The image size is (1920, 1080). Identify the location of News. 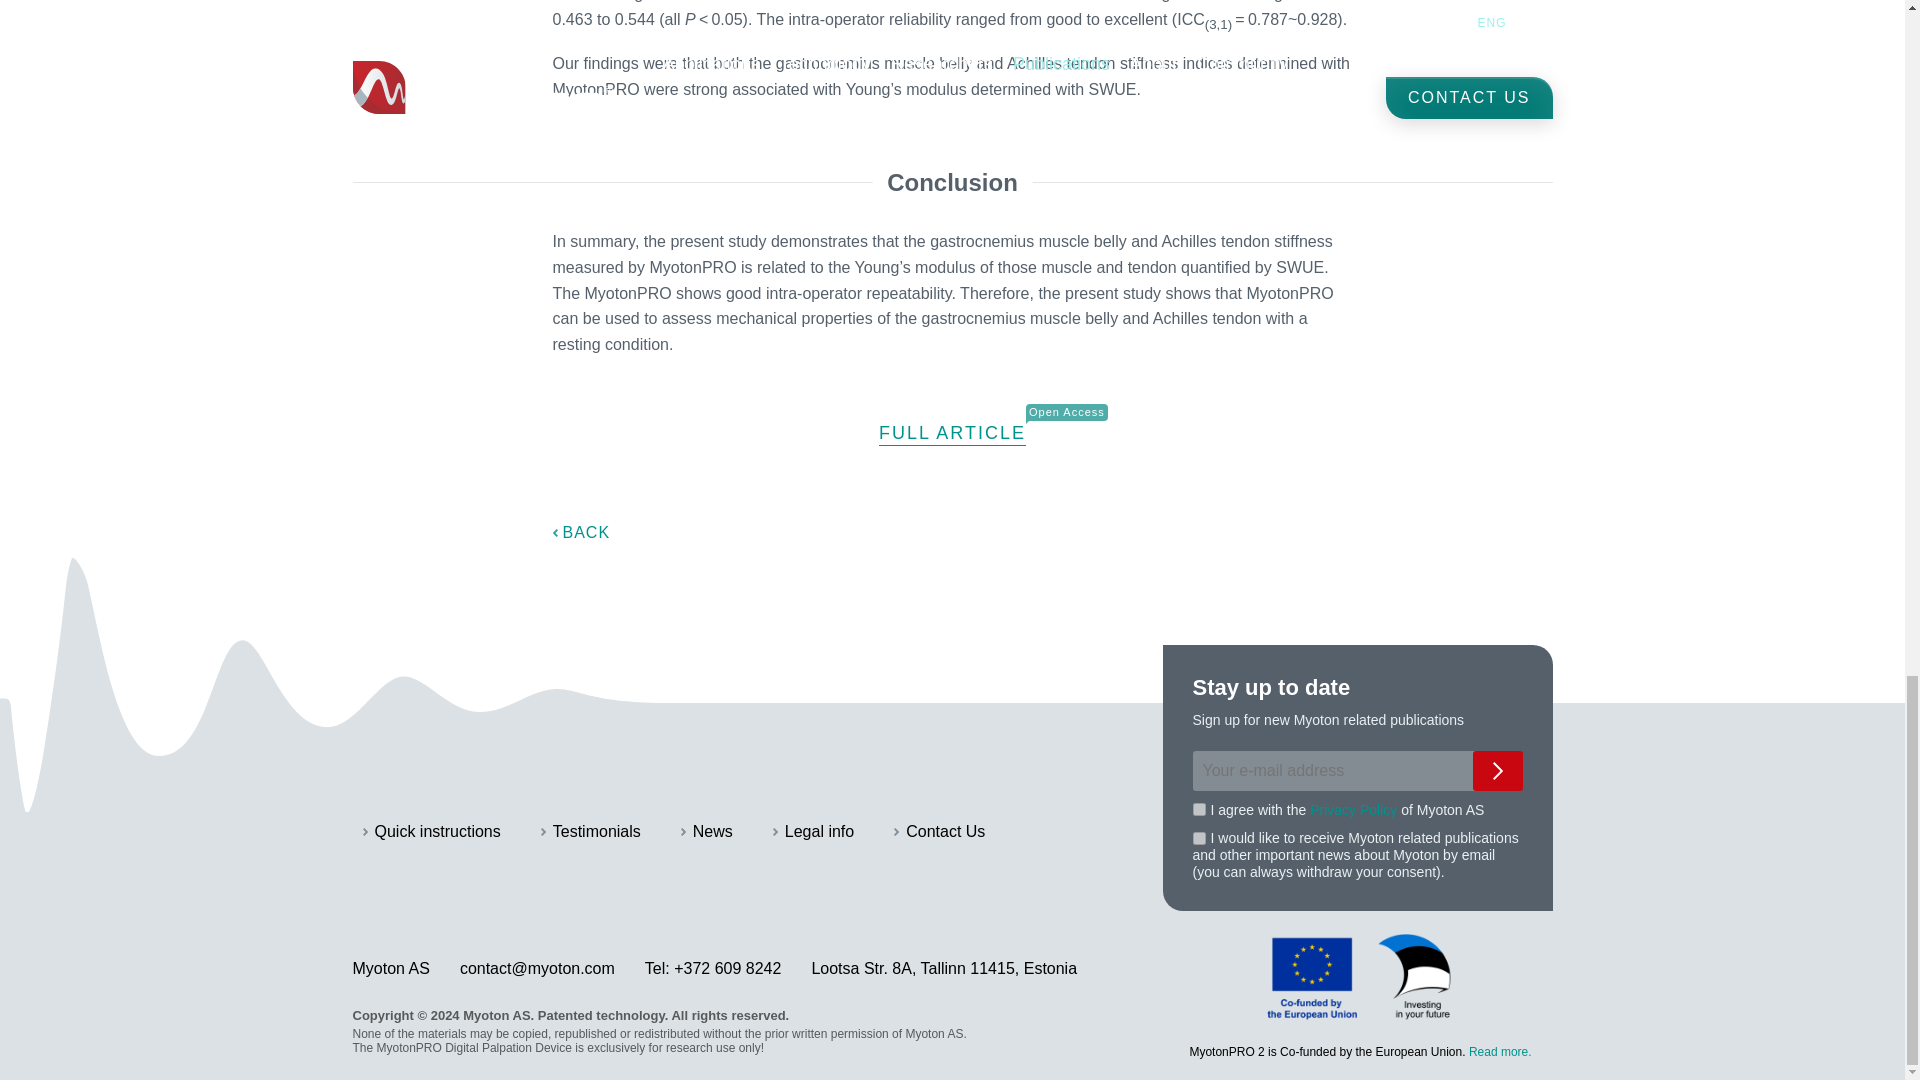
(707, 832).